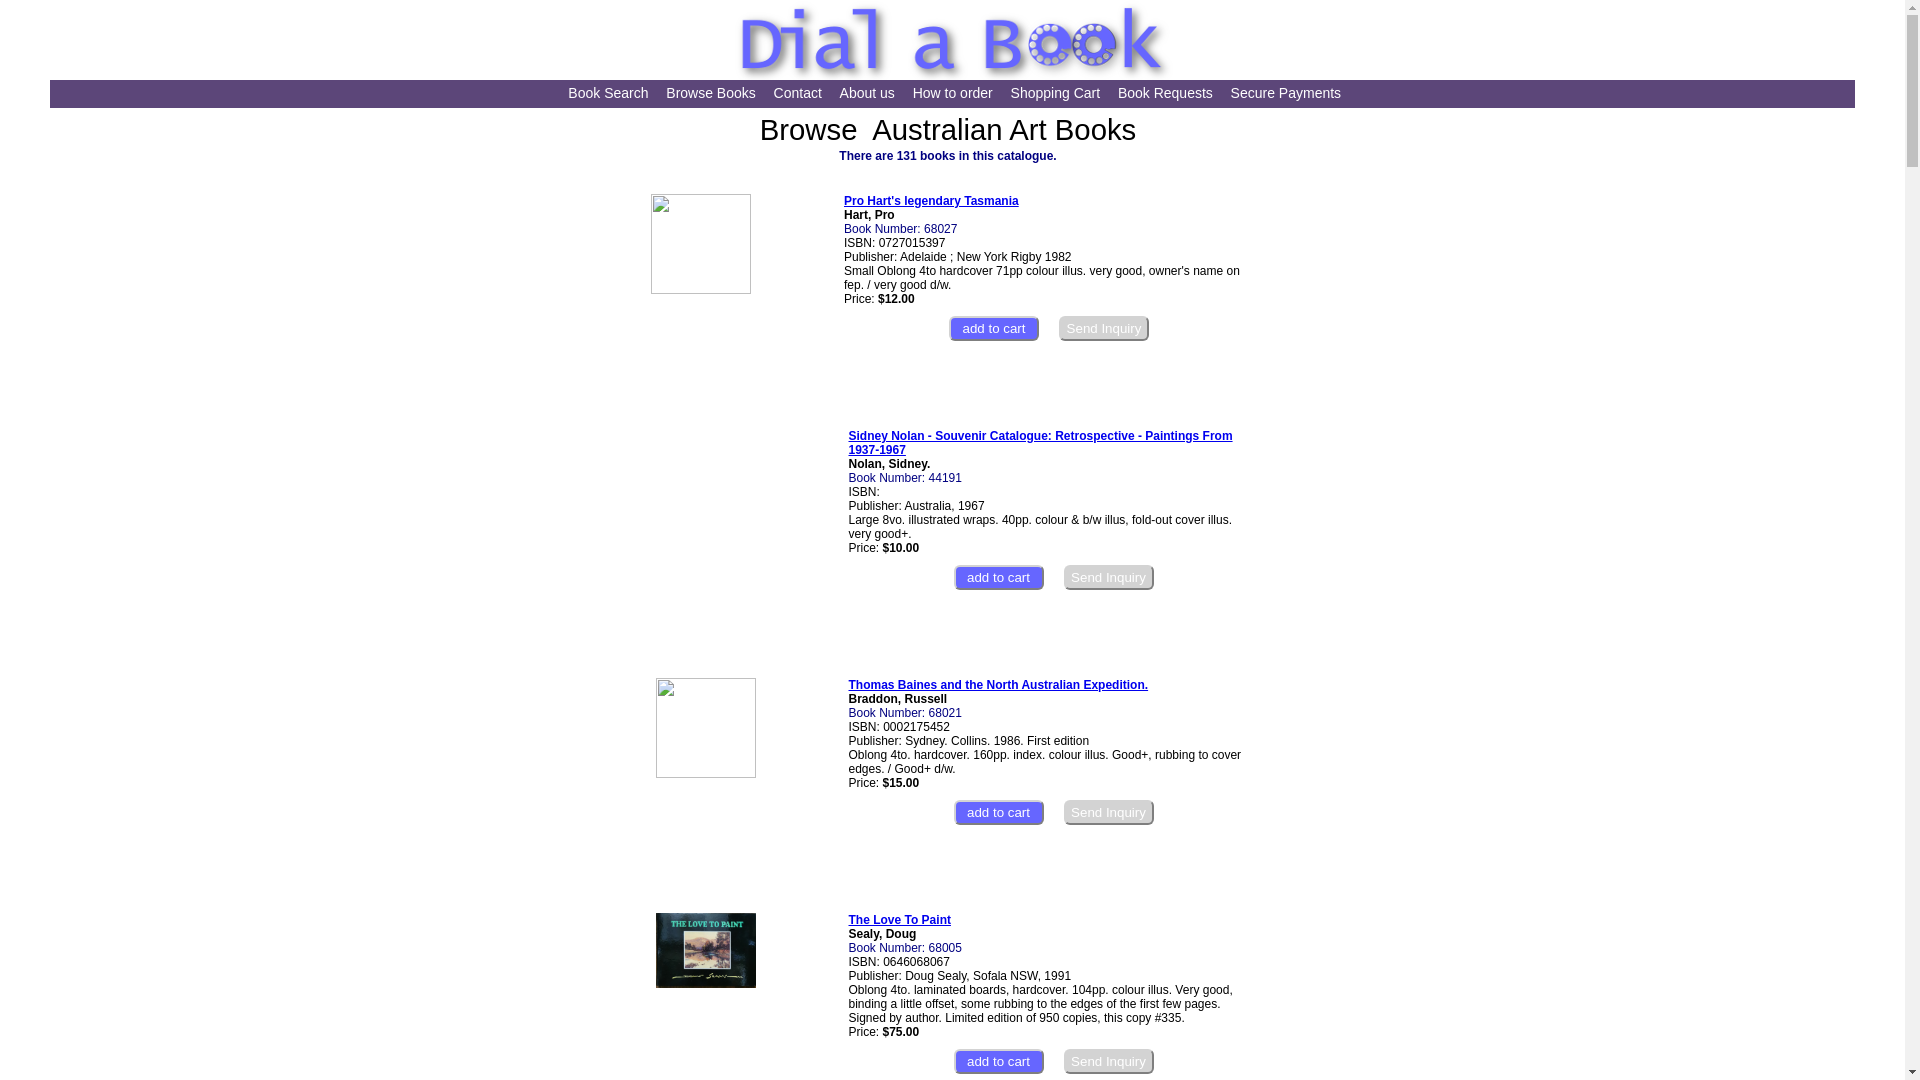 Image resolution: width=1920 pixels, height=1080 pixels. What do you see at coordinates (1286, 94) in the screenshot?
I see `Secure Payments` at bounding box center [1286, 94].